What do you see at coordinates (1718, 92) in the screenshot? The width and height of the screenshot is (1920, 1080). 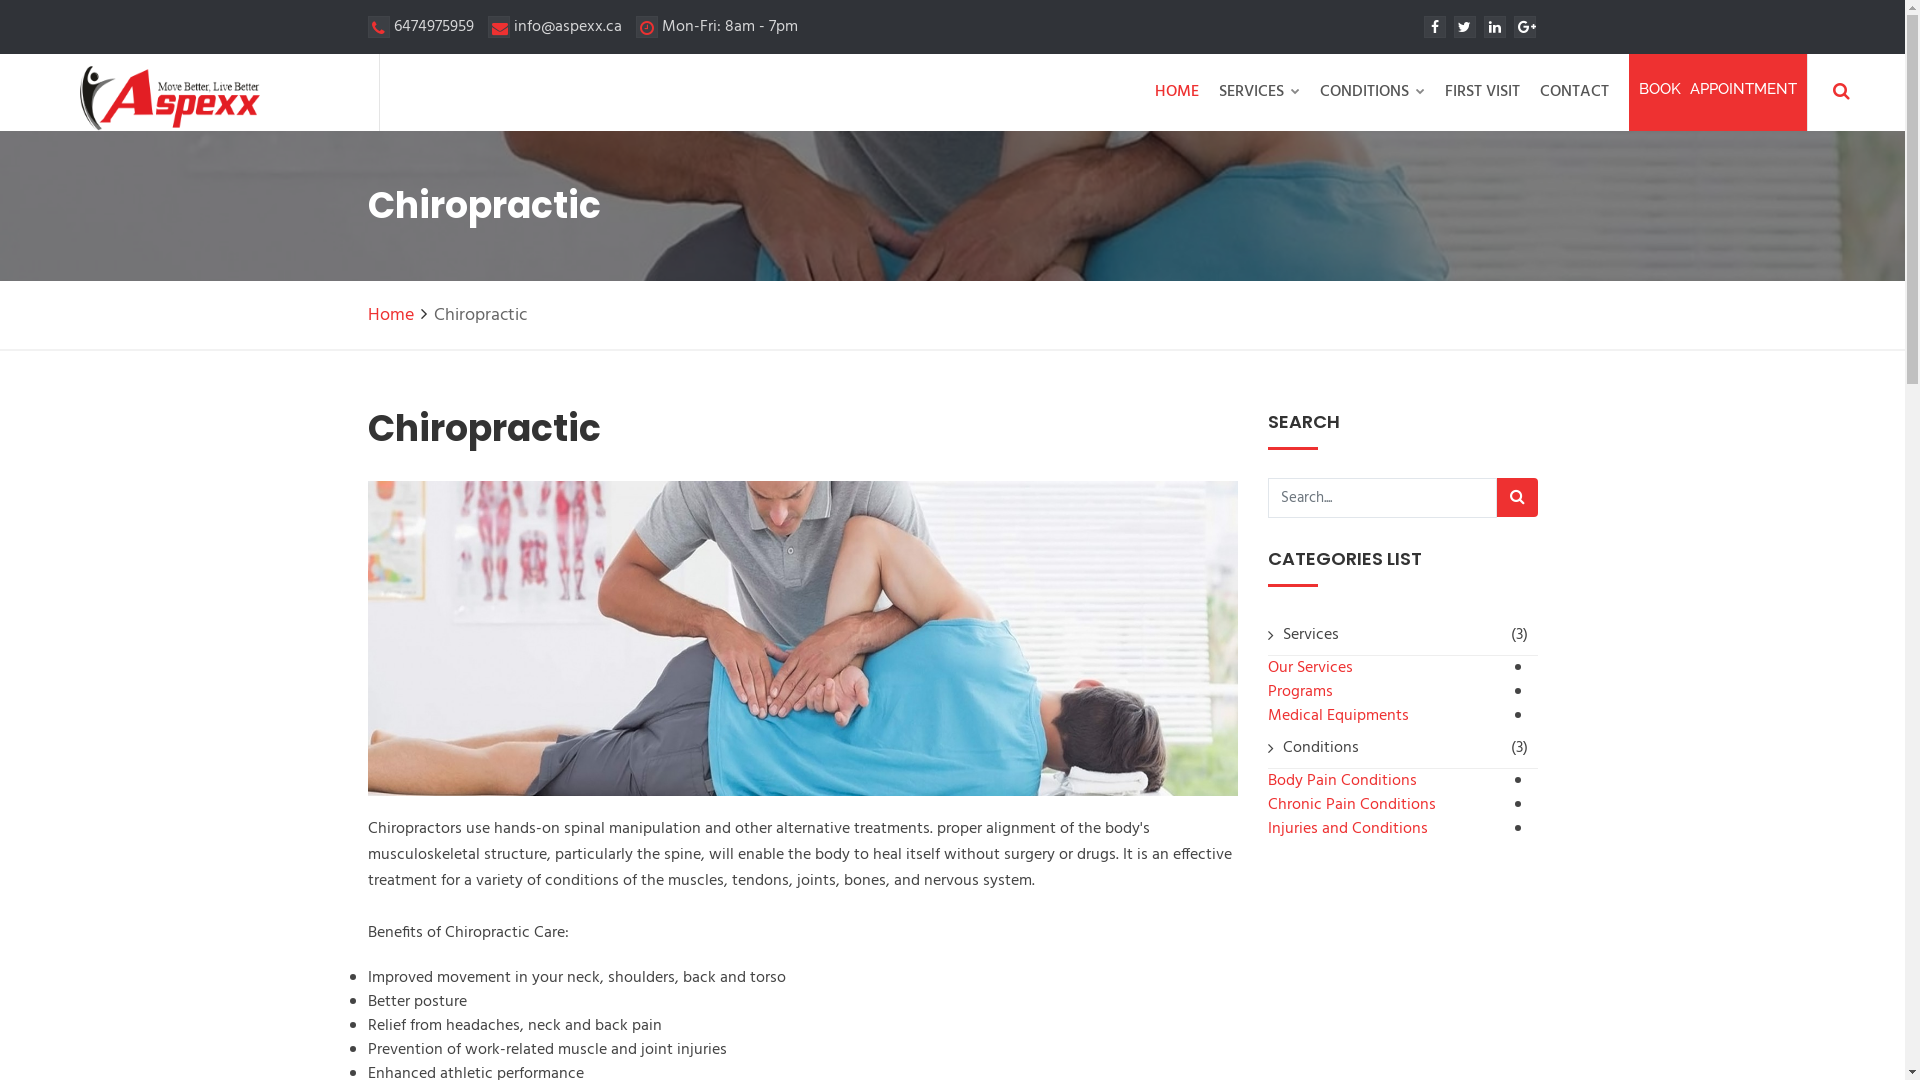 I see `BOOK APPOINTMENT` at bounding box center [1718, 92].